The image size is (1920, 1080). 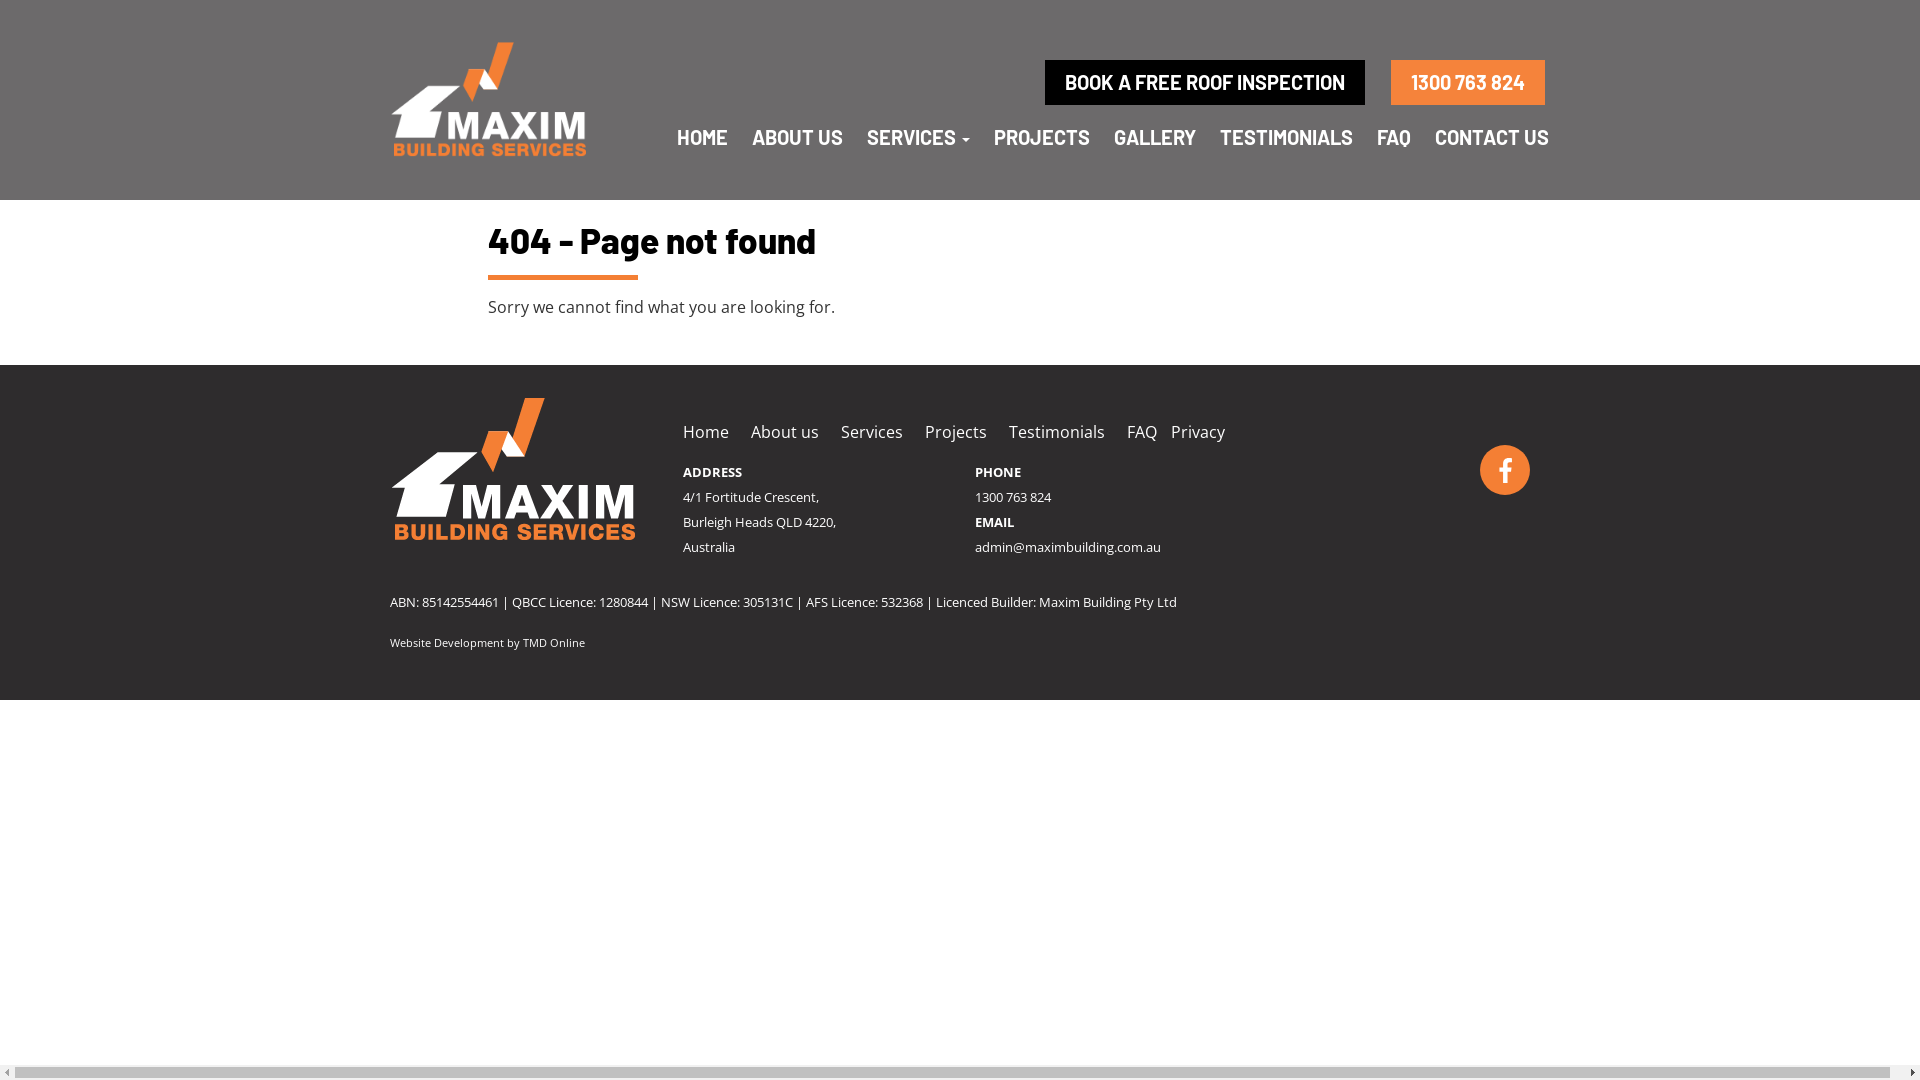 What do you see at coordinates (488, 642) in the screenshot?
I see `Website Development by TMD Online` at bounding box center [488, 642].